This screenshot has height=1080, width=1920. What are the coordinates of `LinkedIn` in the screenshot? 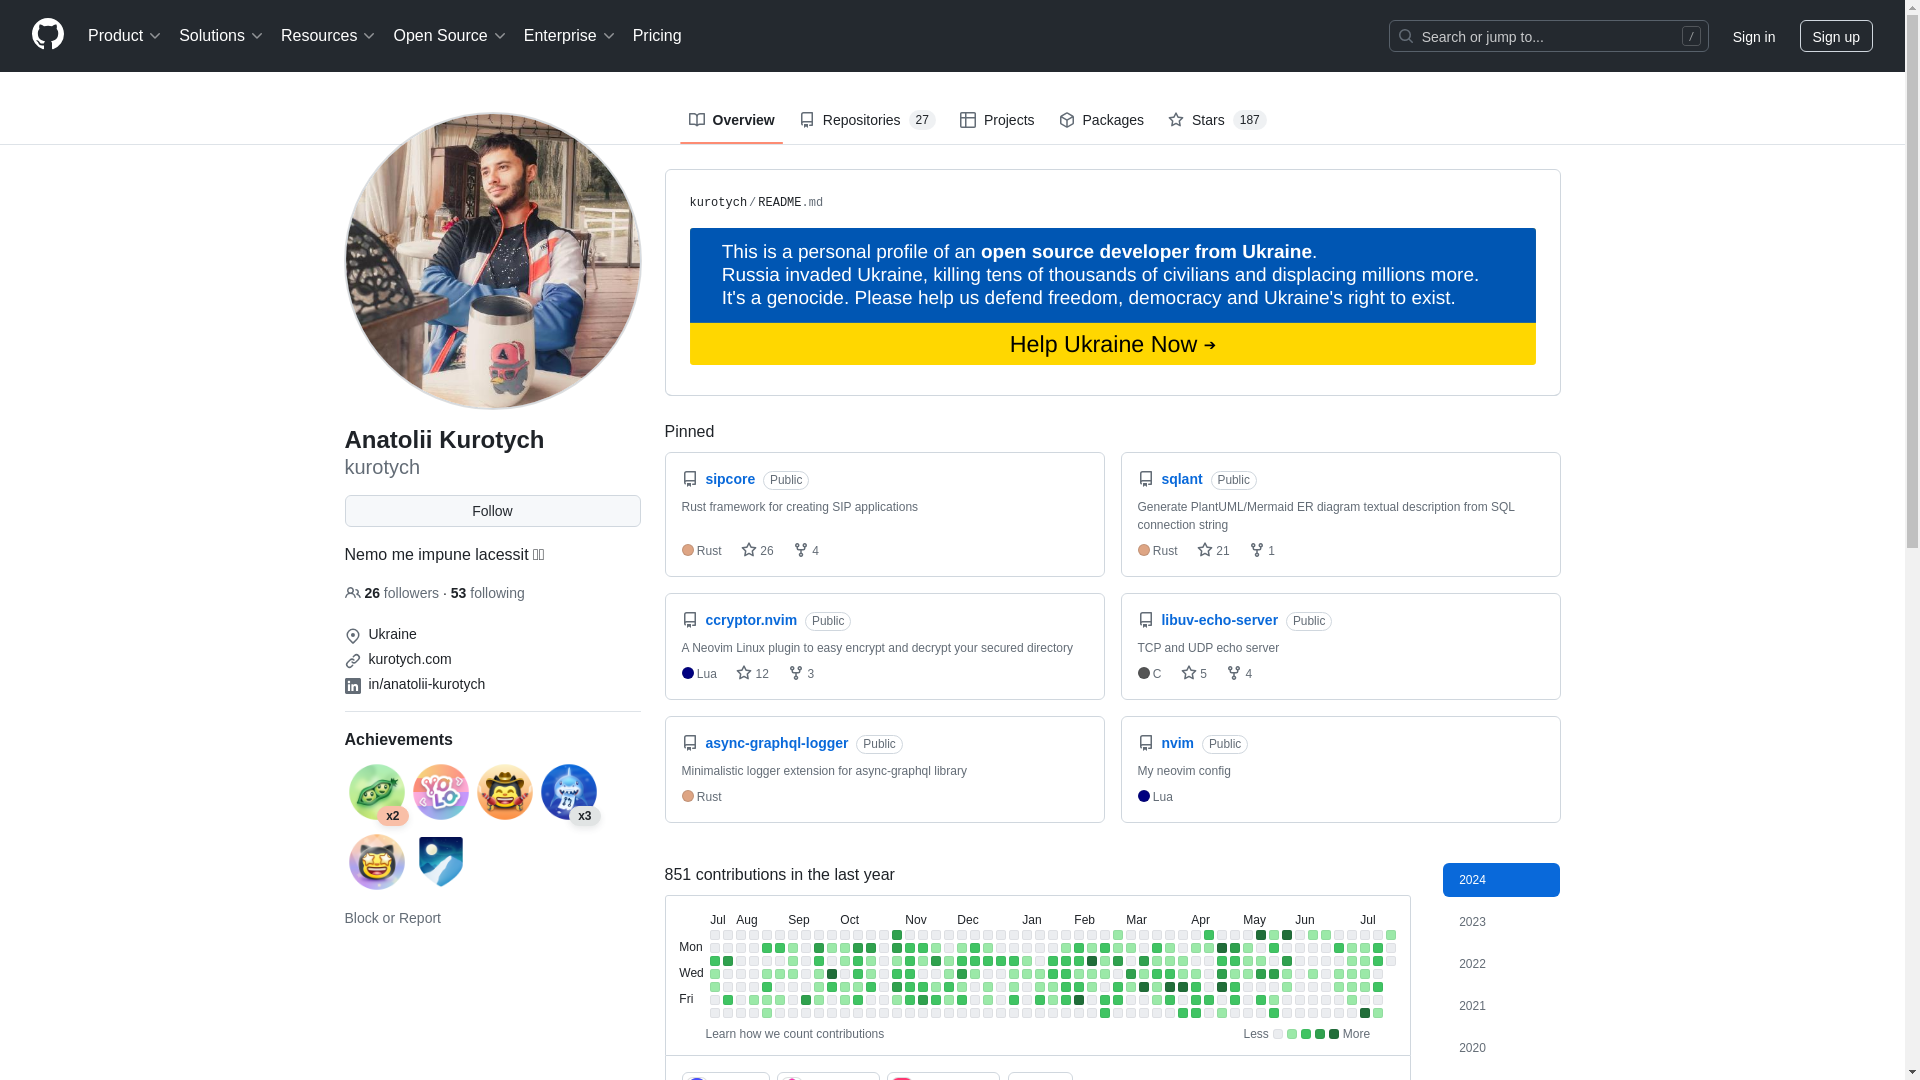 It's located at (352, 686).